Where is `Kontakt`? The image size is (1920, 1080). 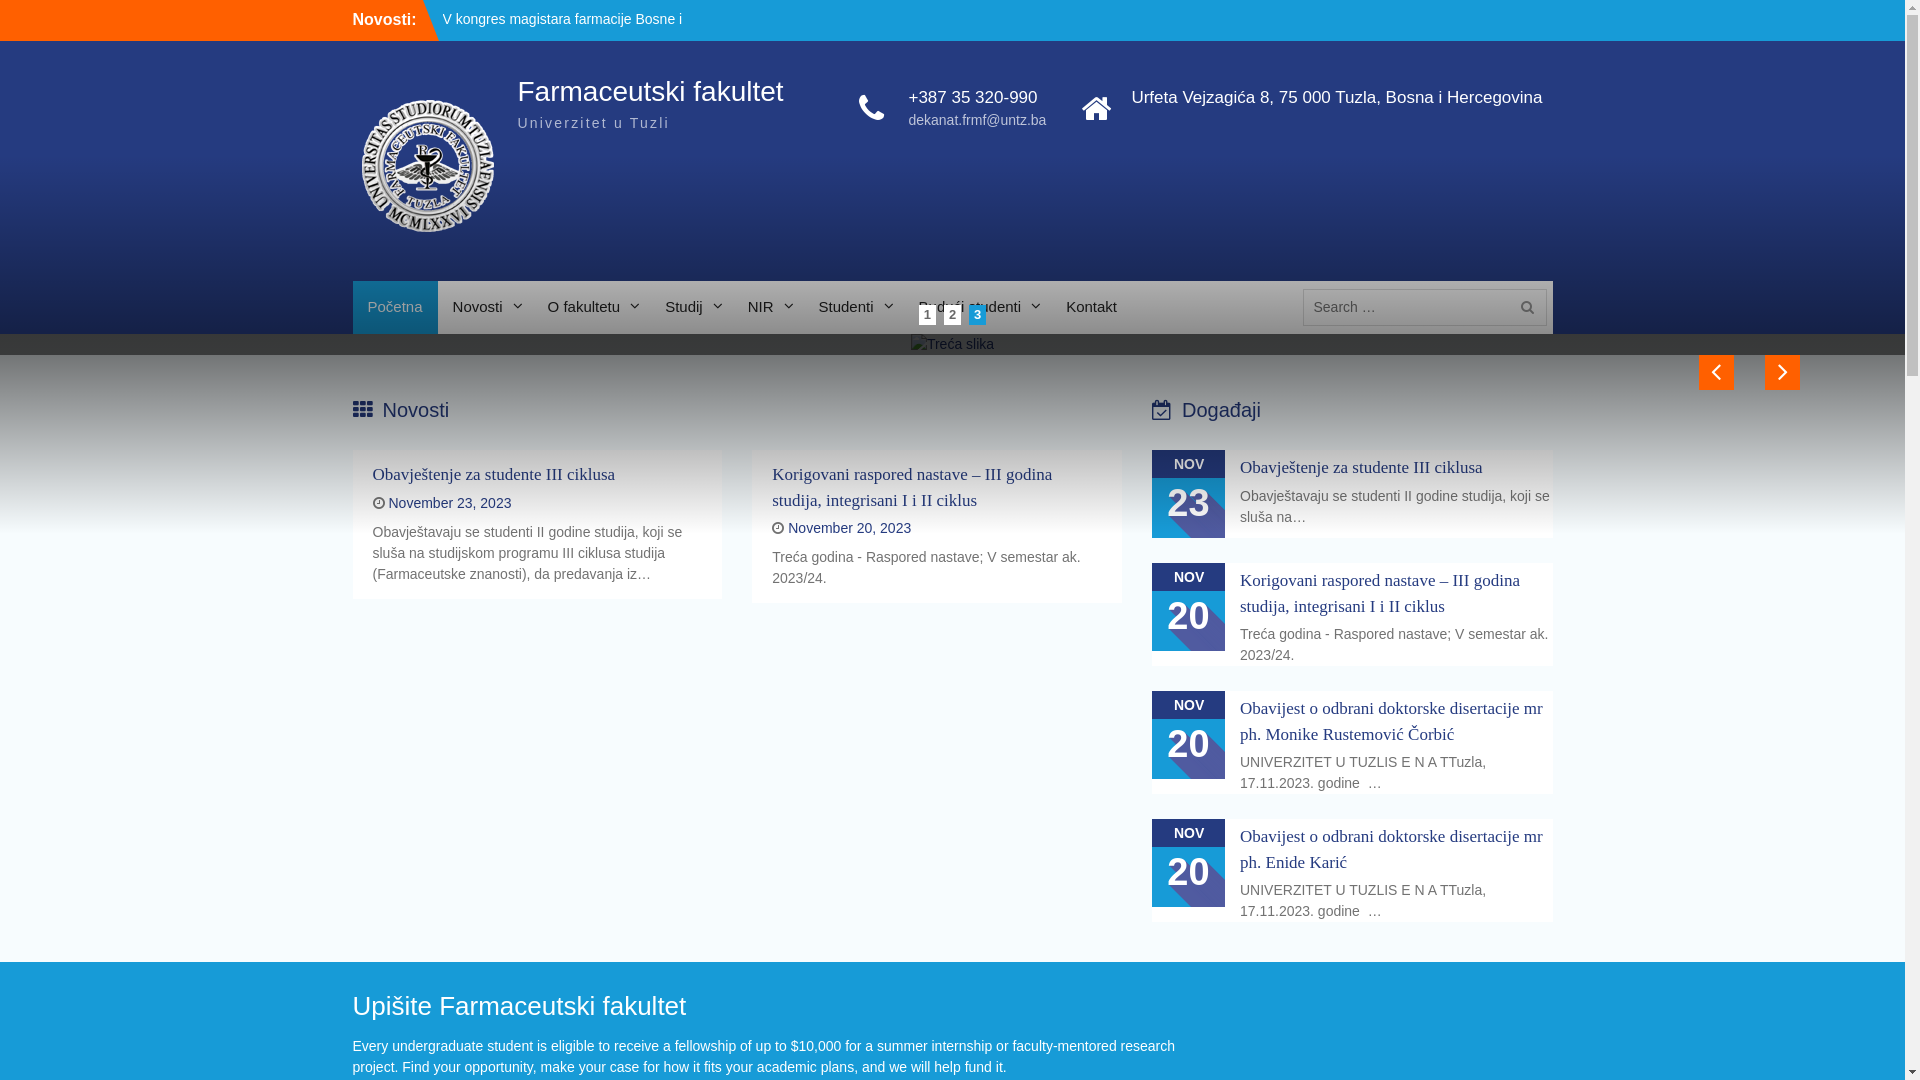 Kontakt is located at coordinates (1092, 308).